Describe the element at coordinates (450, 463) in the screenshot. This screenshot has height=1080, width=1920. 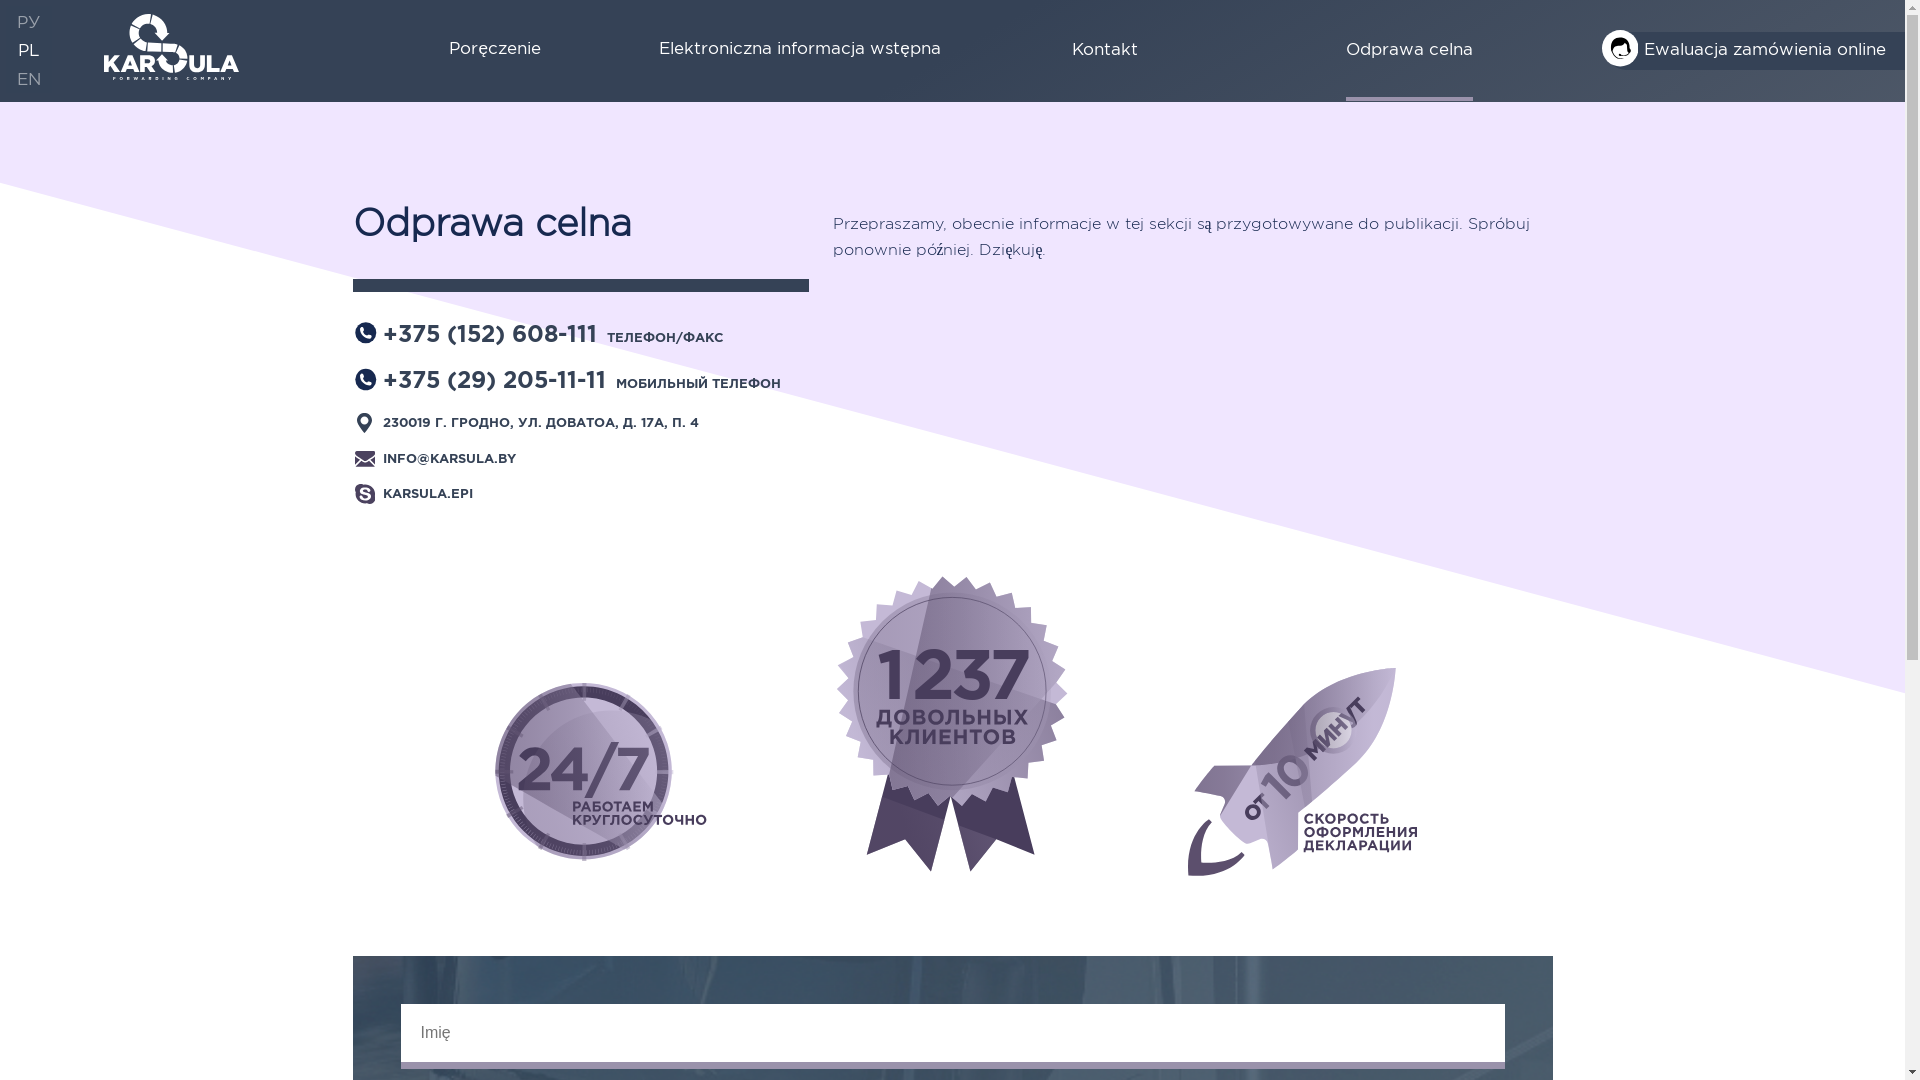
I see `INFO@KARSULA.BY` at that location.